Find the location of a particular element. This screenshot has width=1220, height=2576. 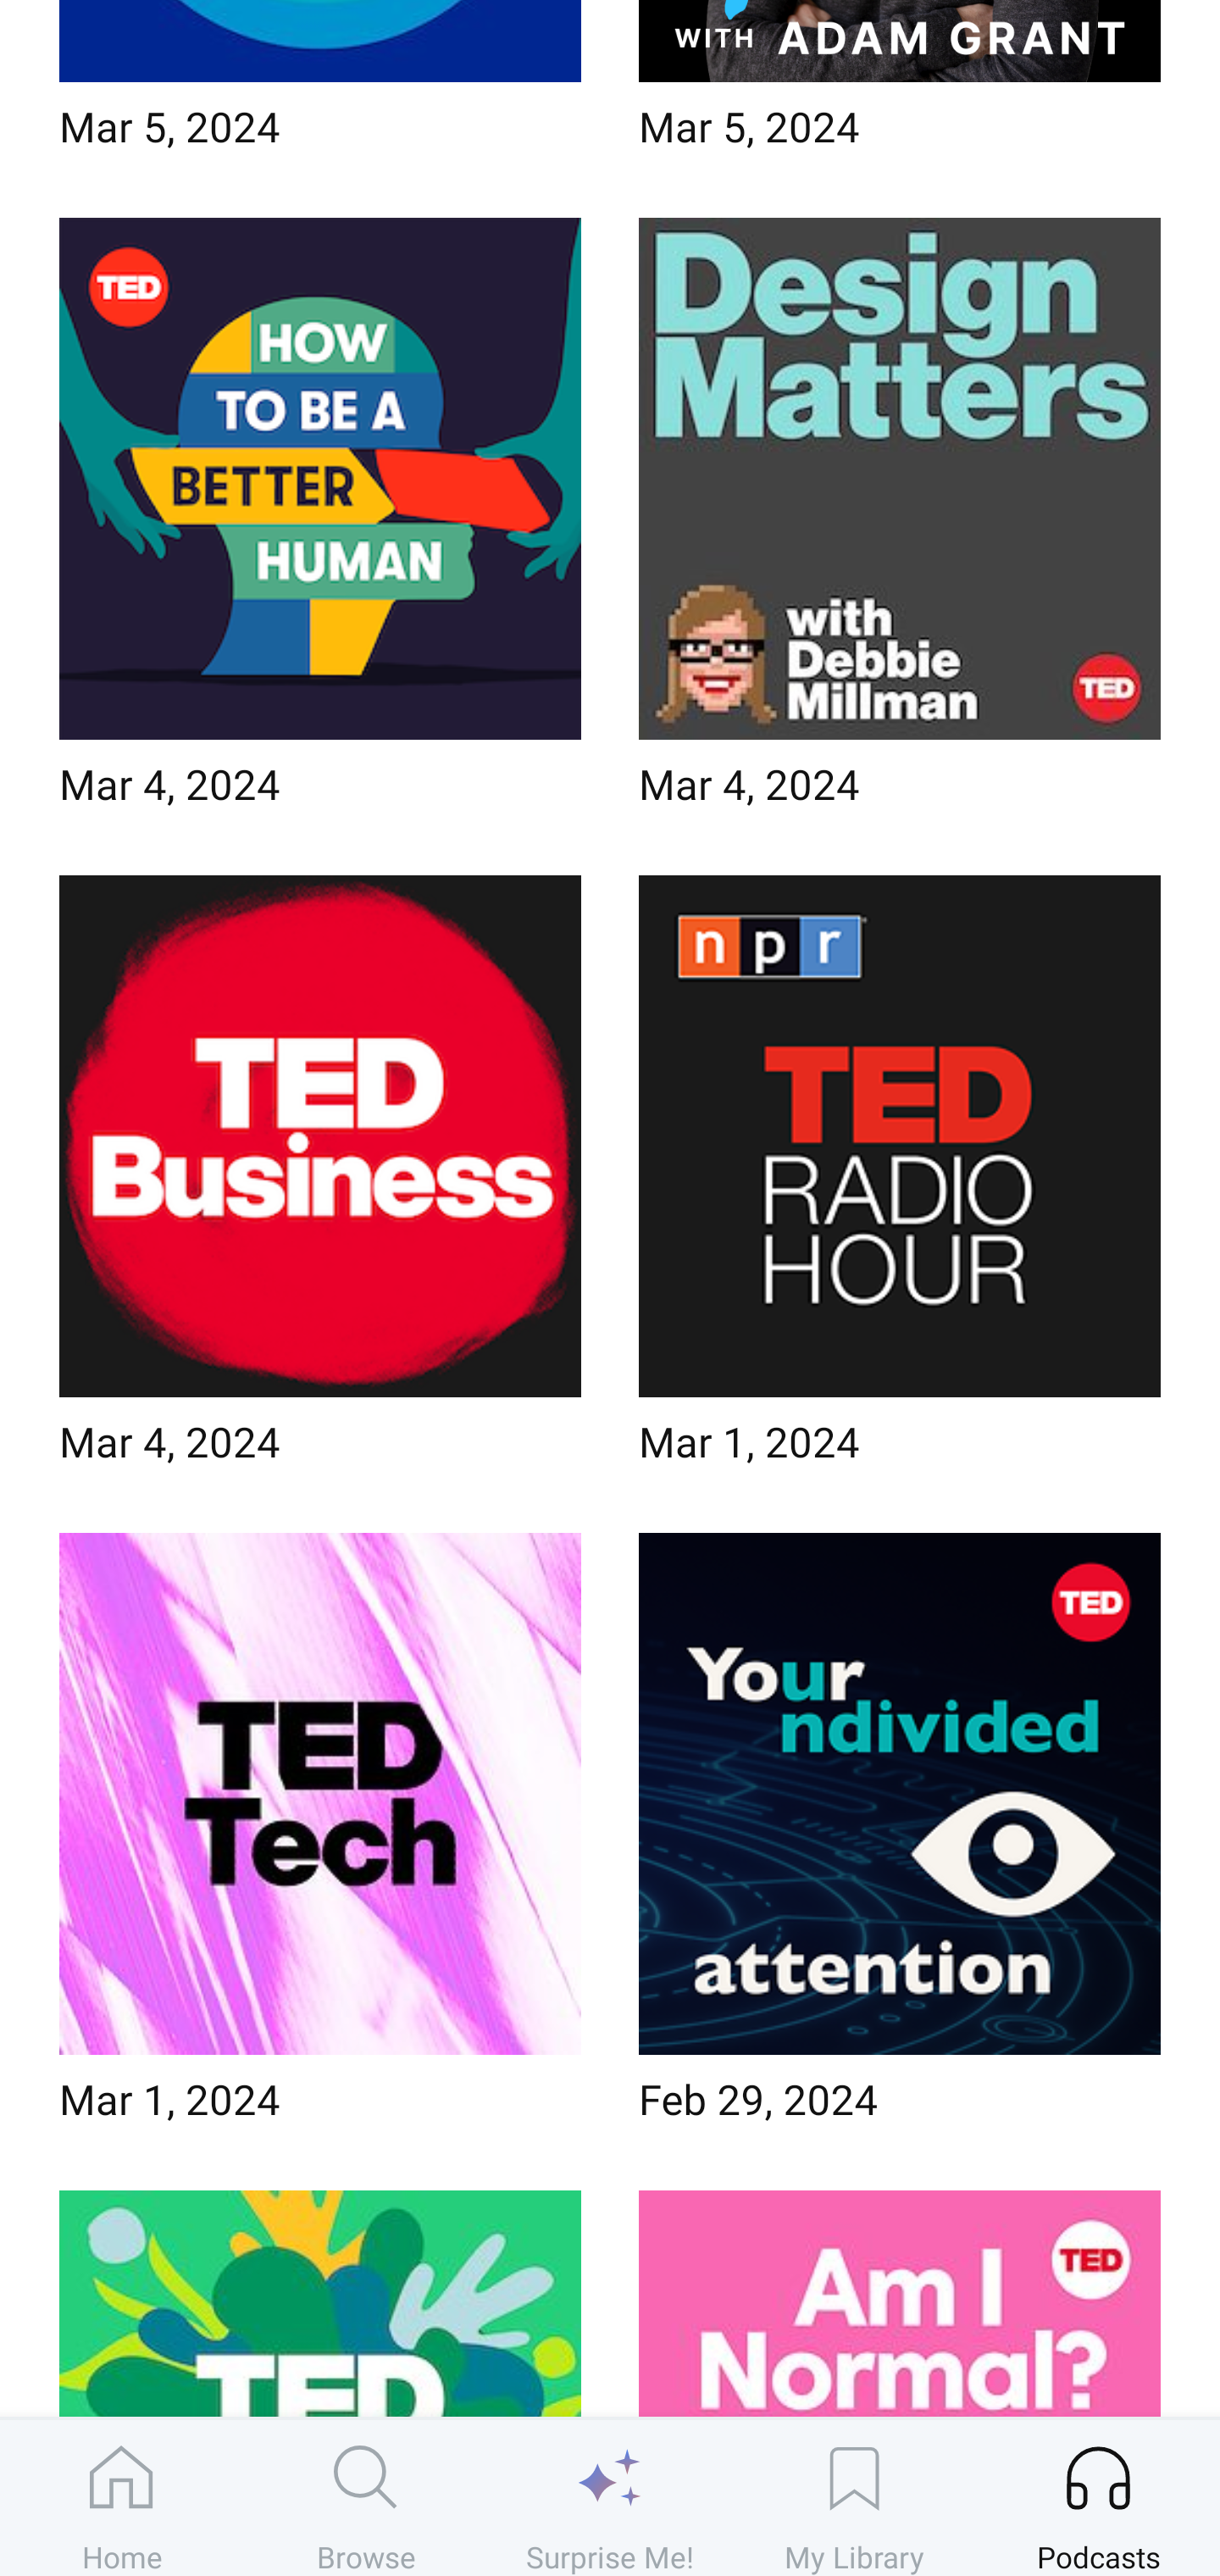

Home is located at coordinates (122, 2497).